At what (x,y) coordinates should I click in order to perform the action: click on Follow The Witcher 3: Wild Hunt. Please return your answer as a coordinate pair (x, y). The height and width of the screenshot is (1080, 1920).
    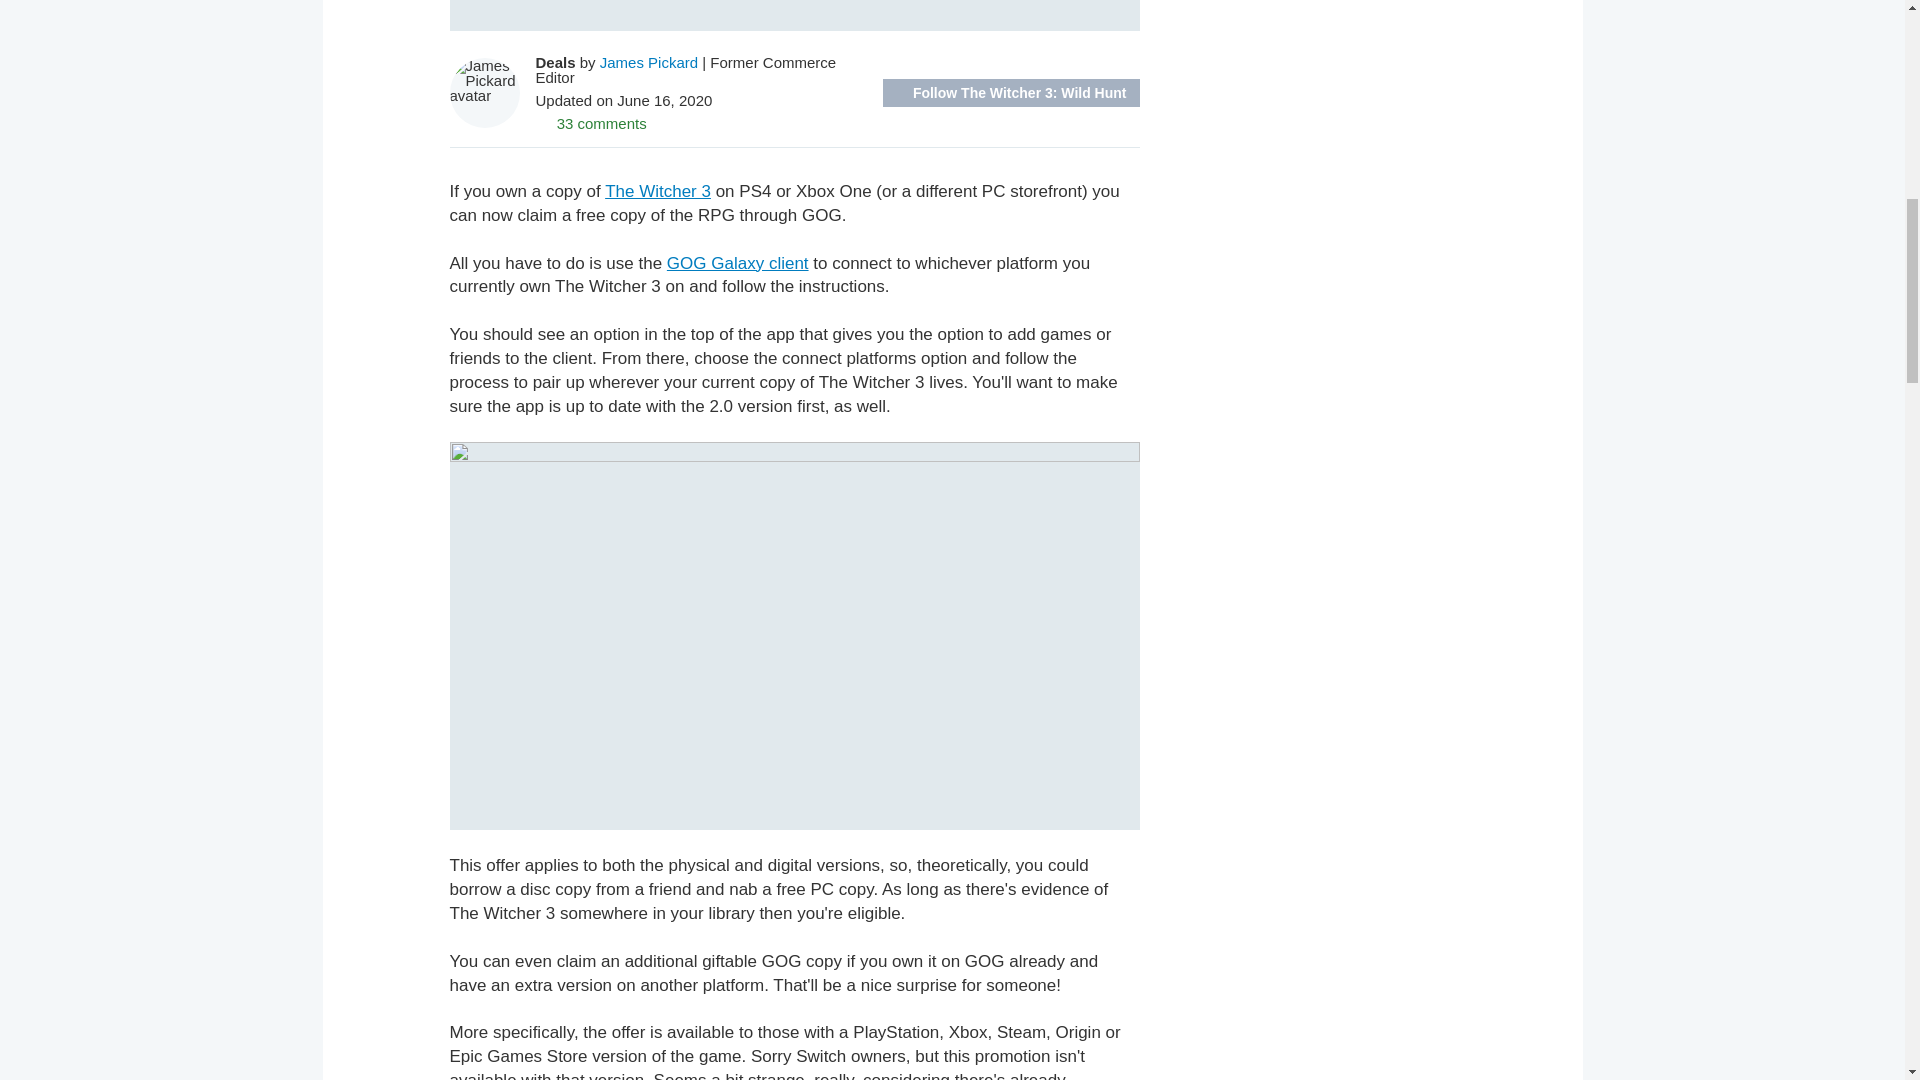
    Looking at the image, I should click on (1012, 92).